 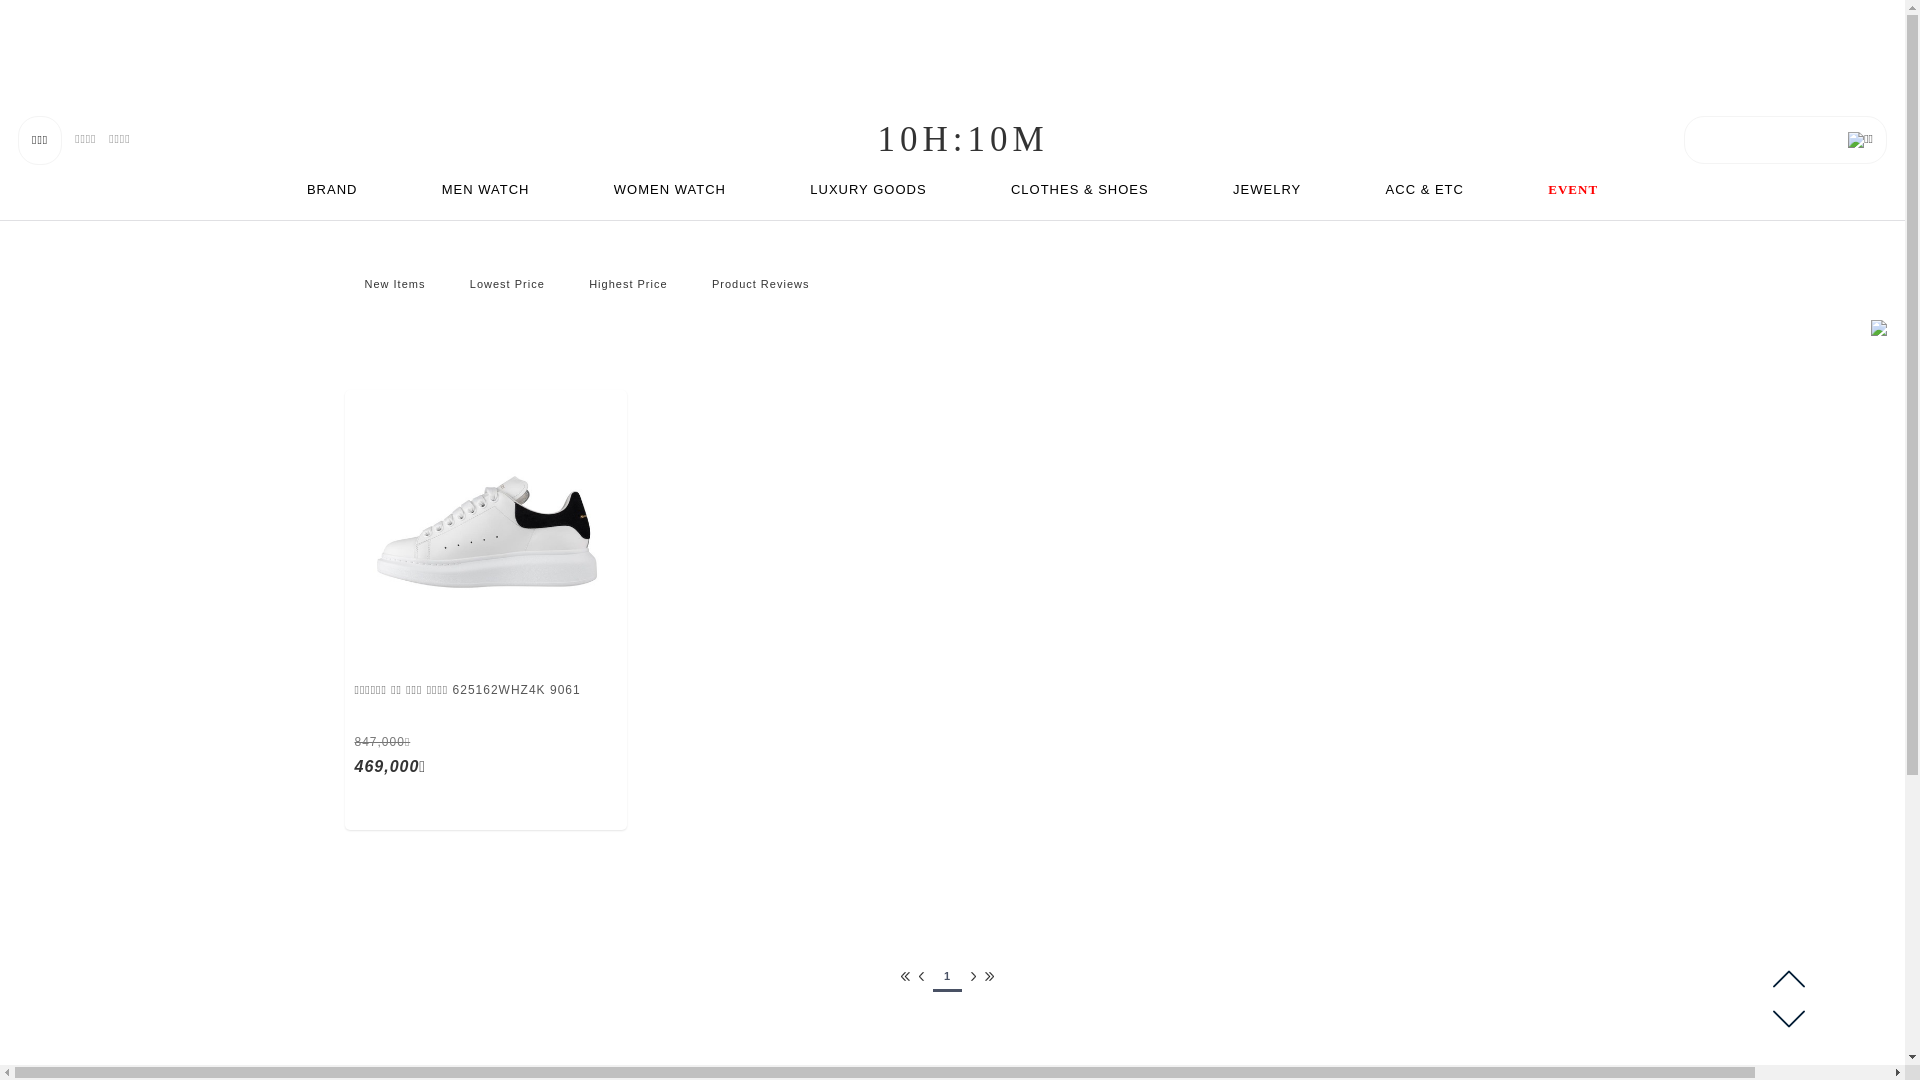 What do you see at coordinates (1080, 190) in the screenshot?
I see `CLOTHES & SHOES` at bounding box center [1080, 190].